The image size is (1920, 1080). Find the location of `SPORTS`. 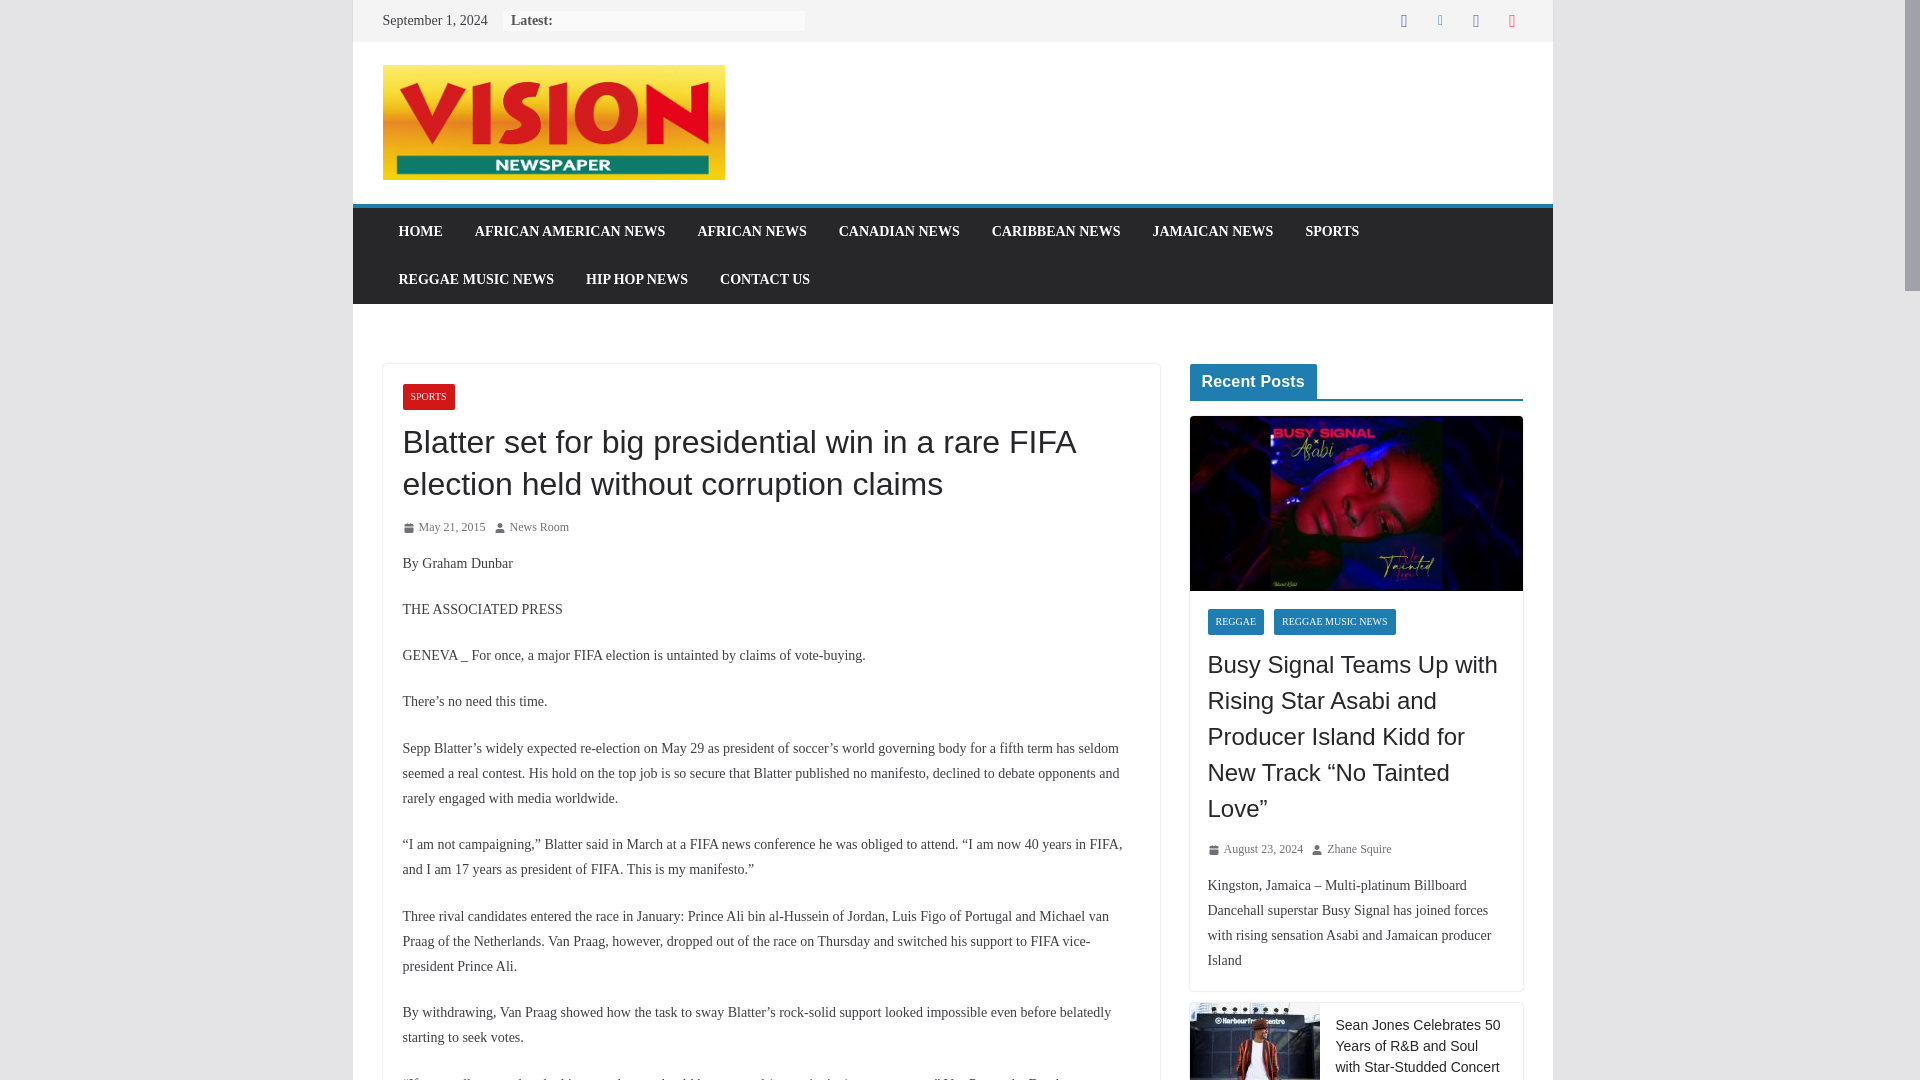

SPORTS is located at coordinates (427, 397).